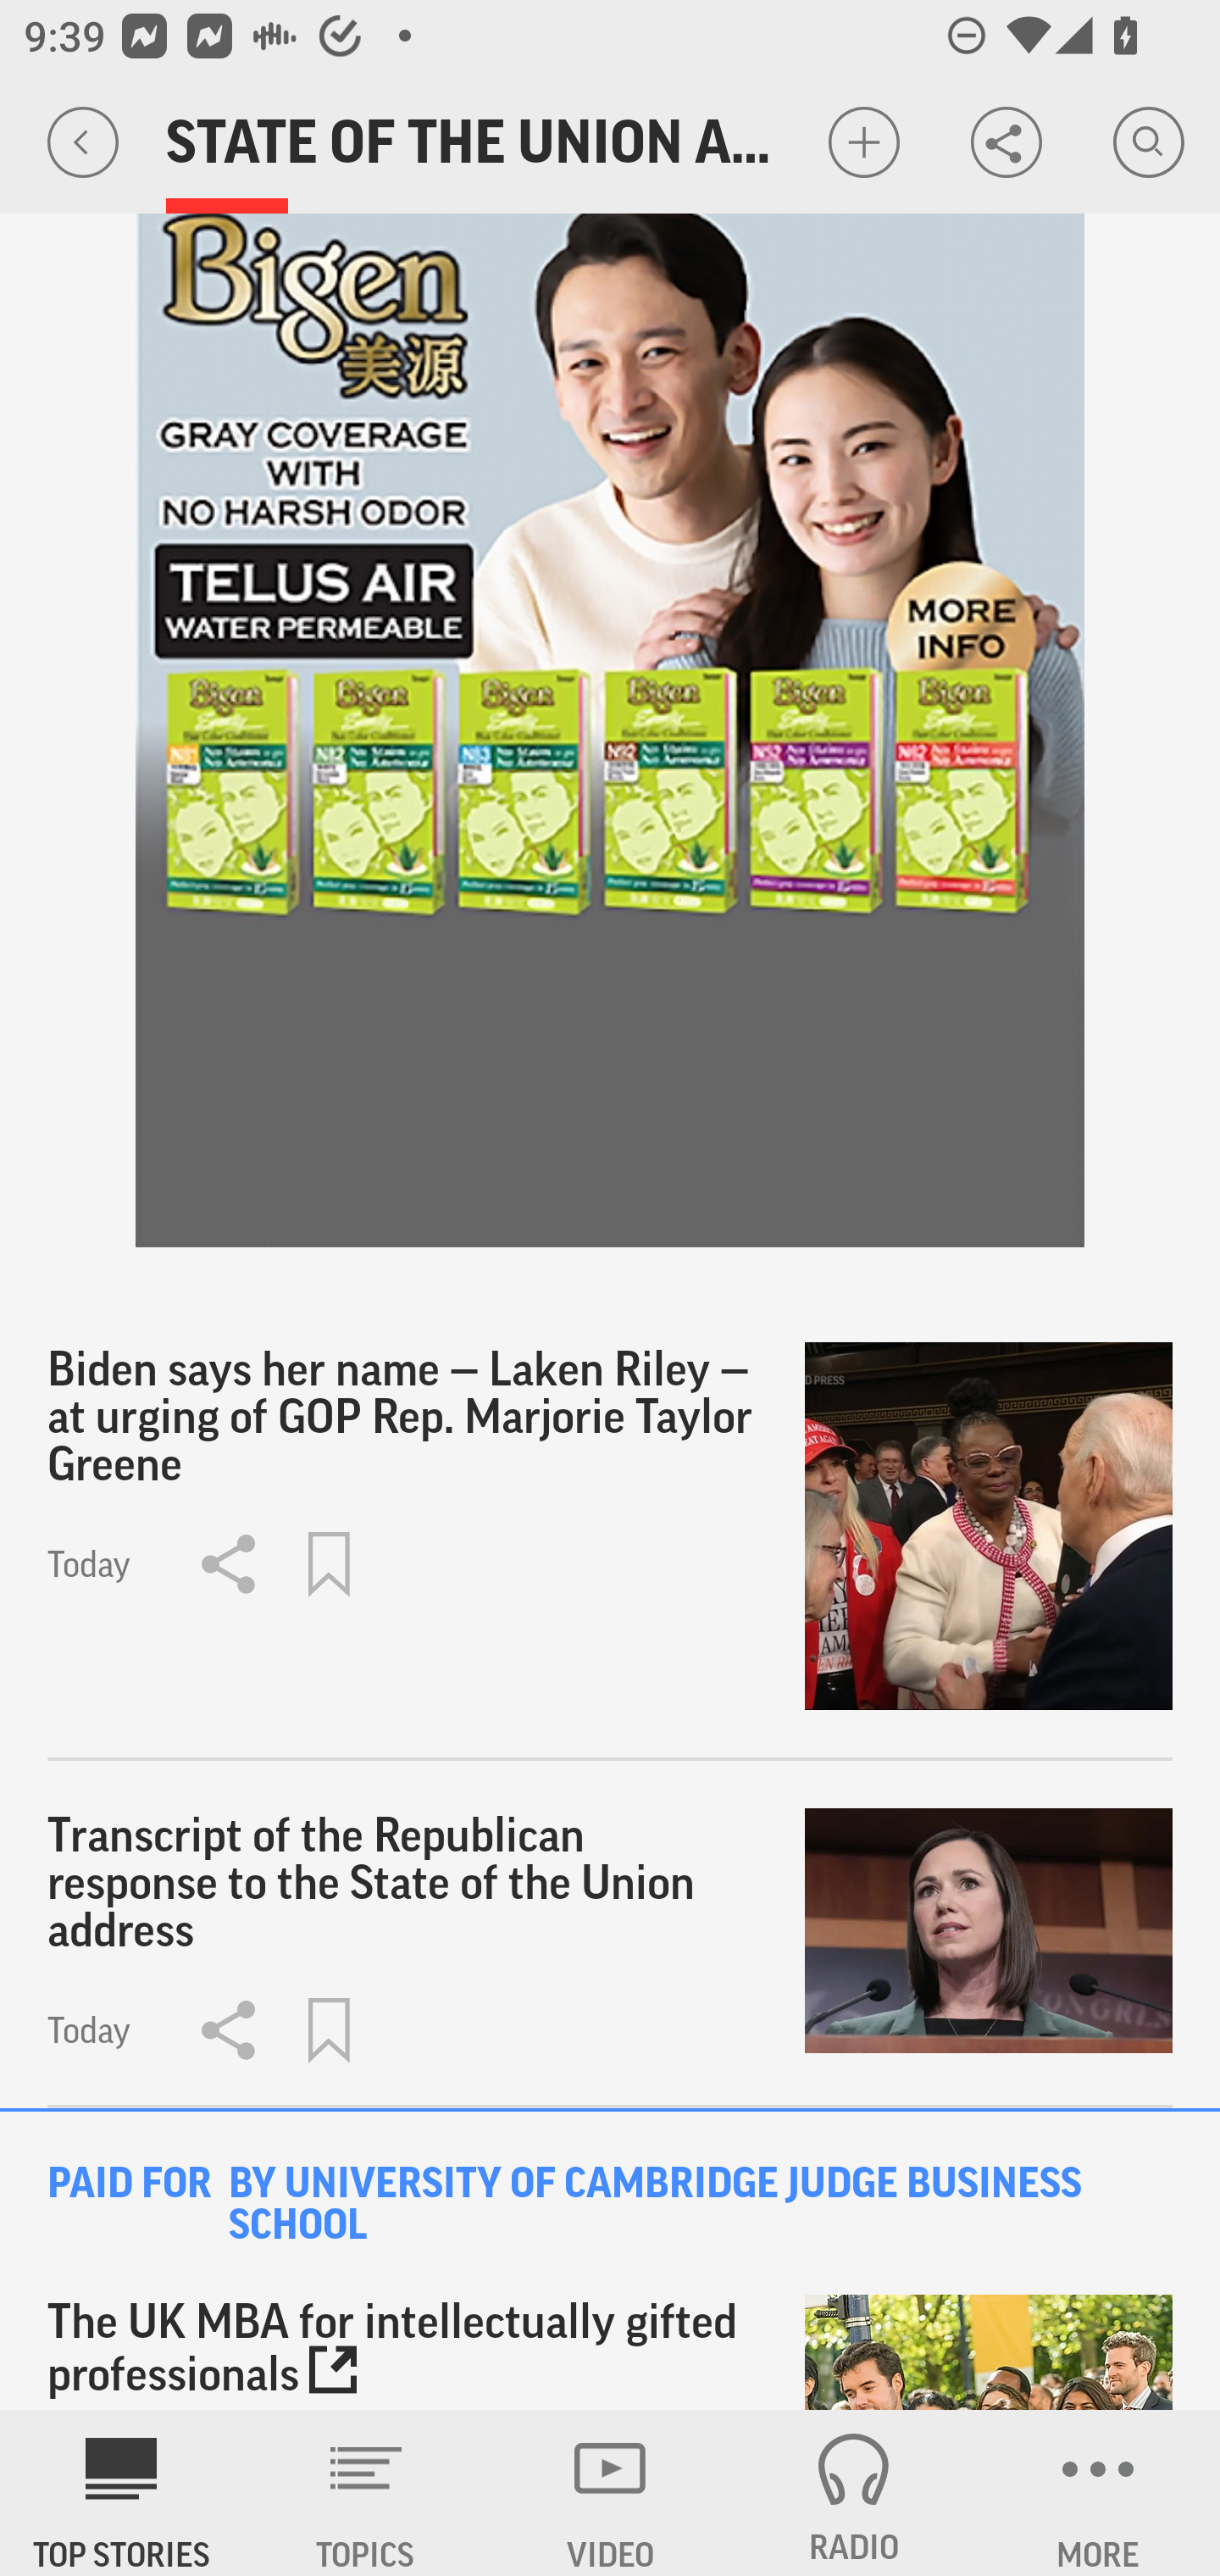 Image resolution: width=1220 pixels, height=2576 pixels. What do you see at coordinates (1098, 2493) in the screenshot?
I see `MORE` at bounding box center [1098, 2493].